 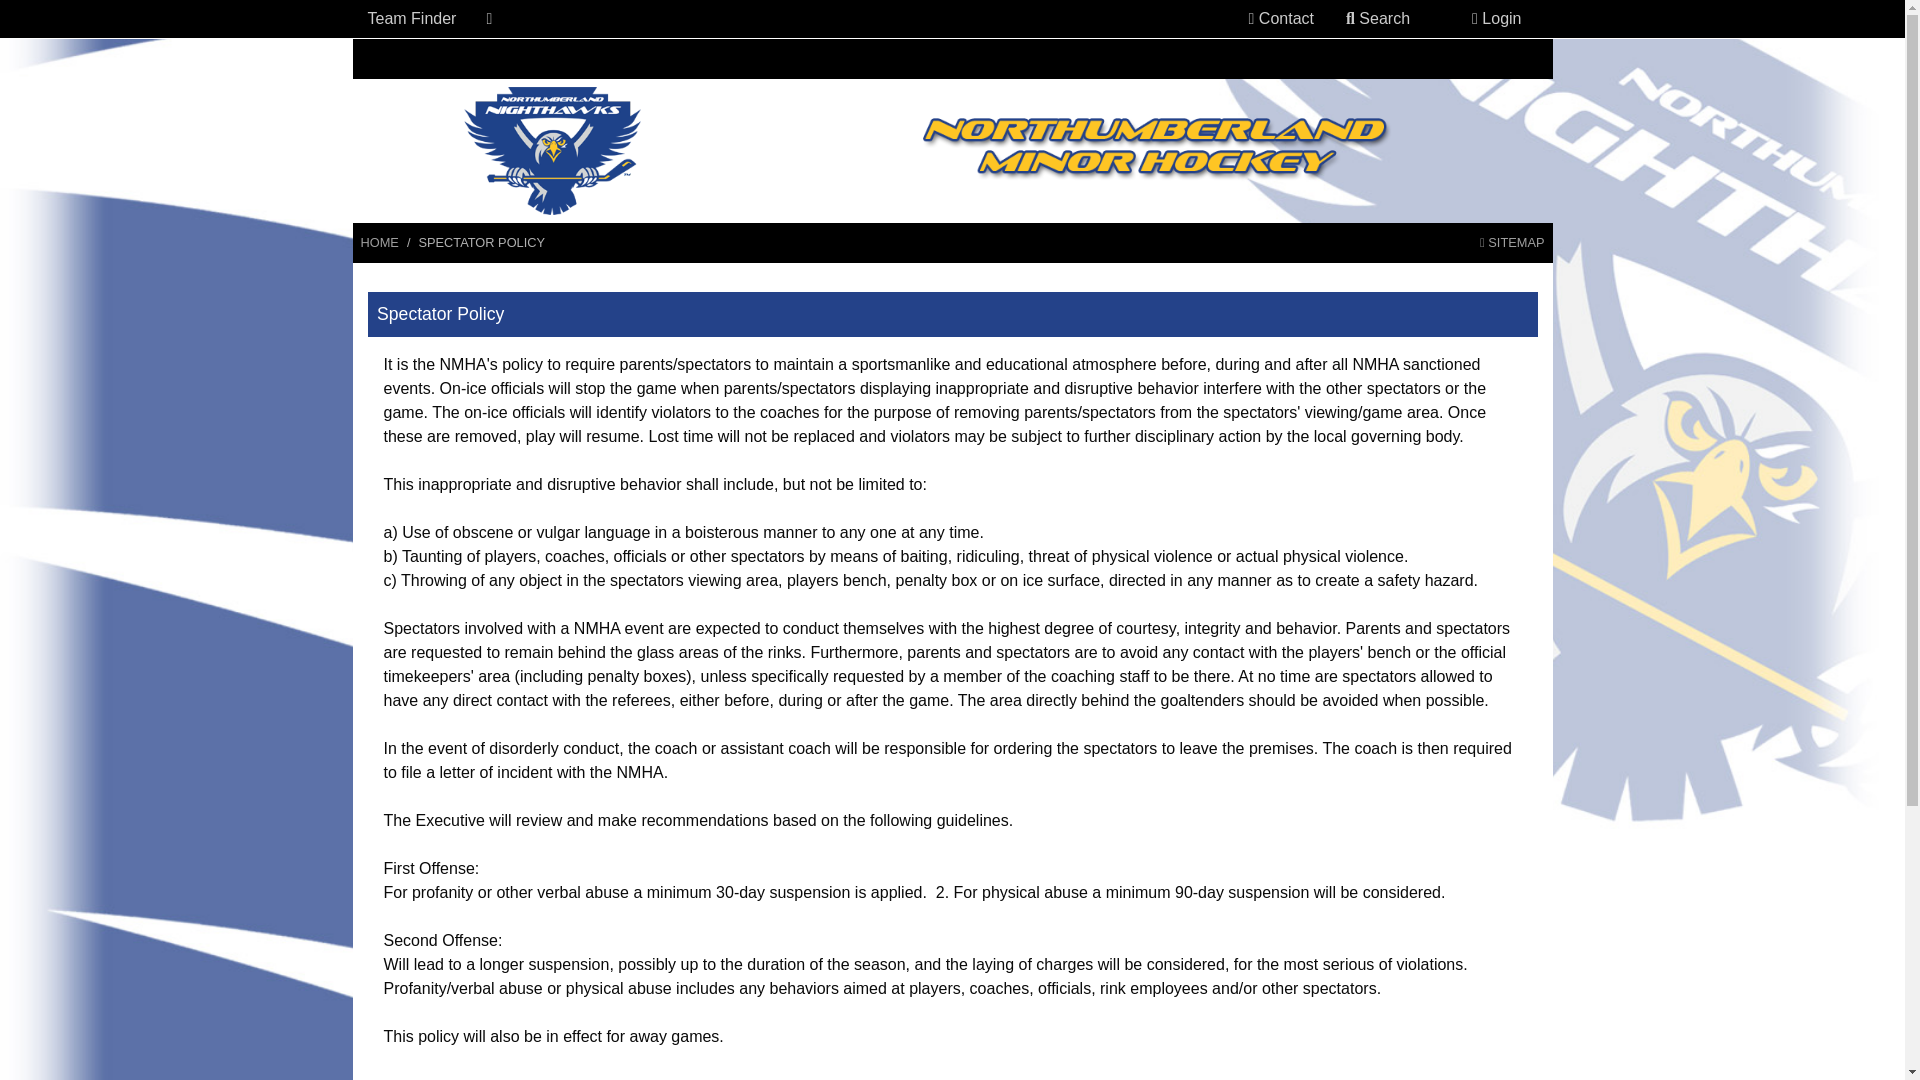 I want to click on  Login, so click(x=1496, y=18).